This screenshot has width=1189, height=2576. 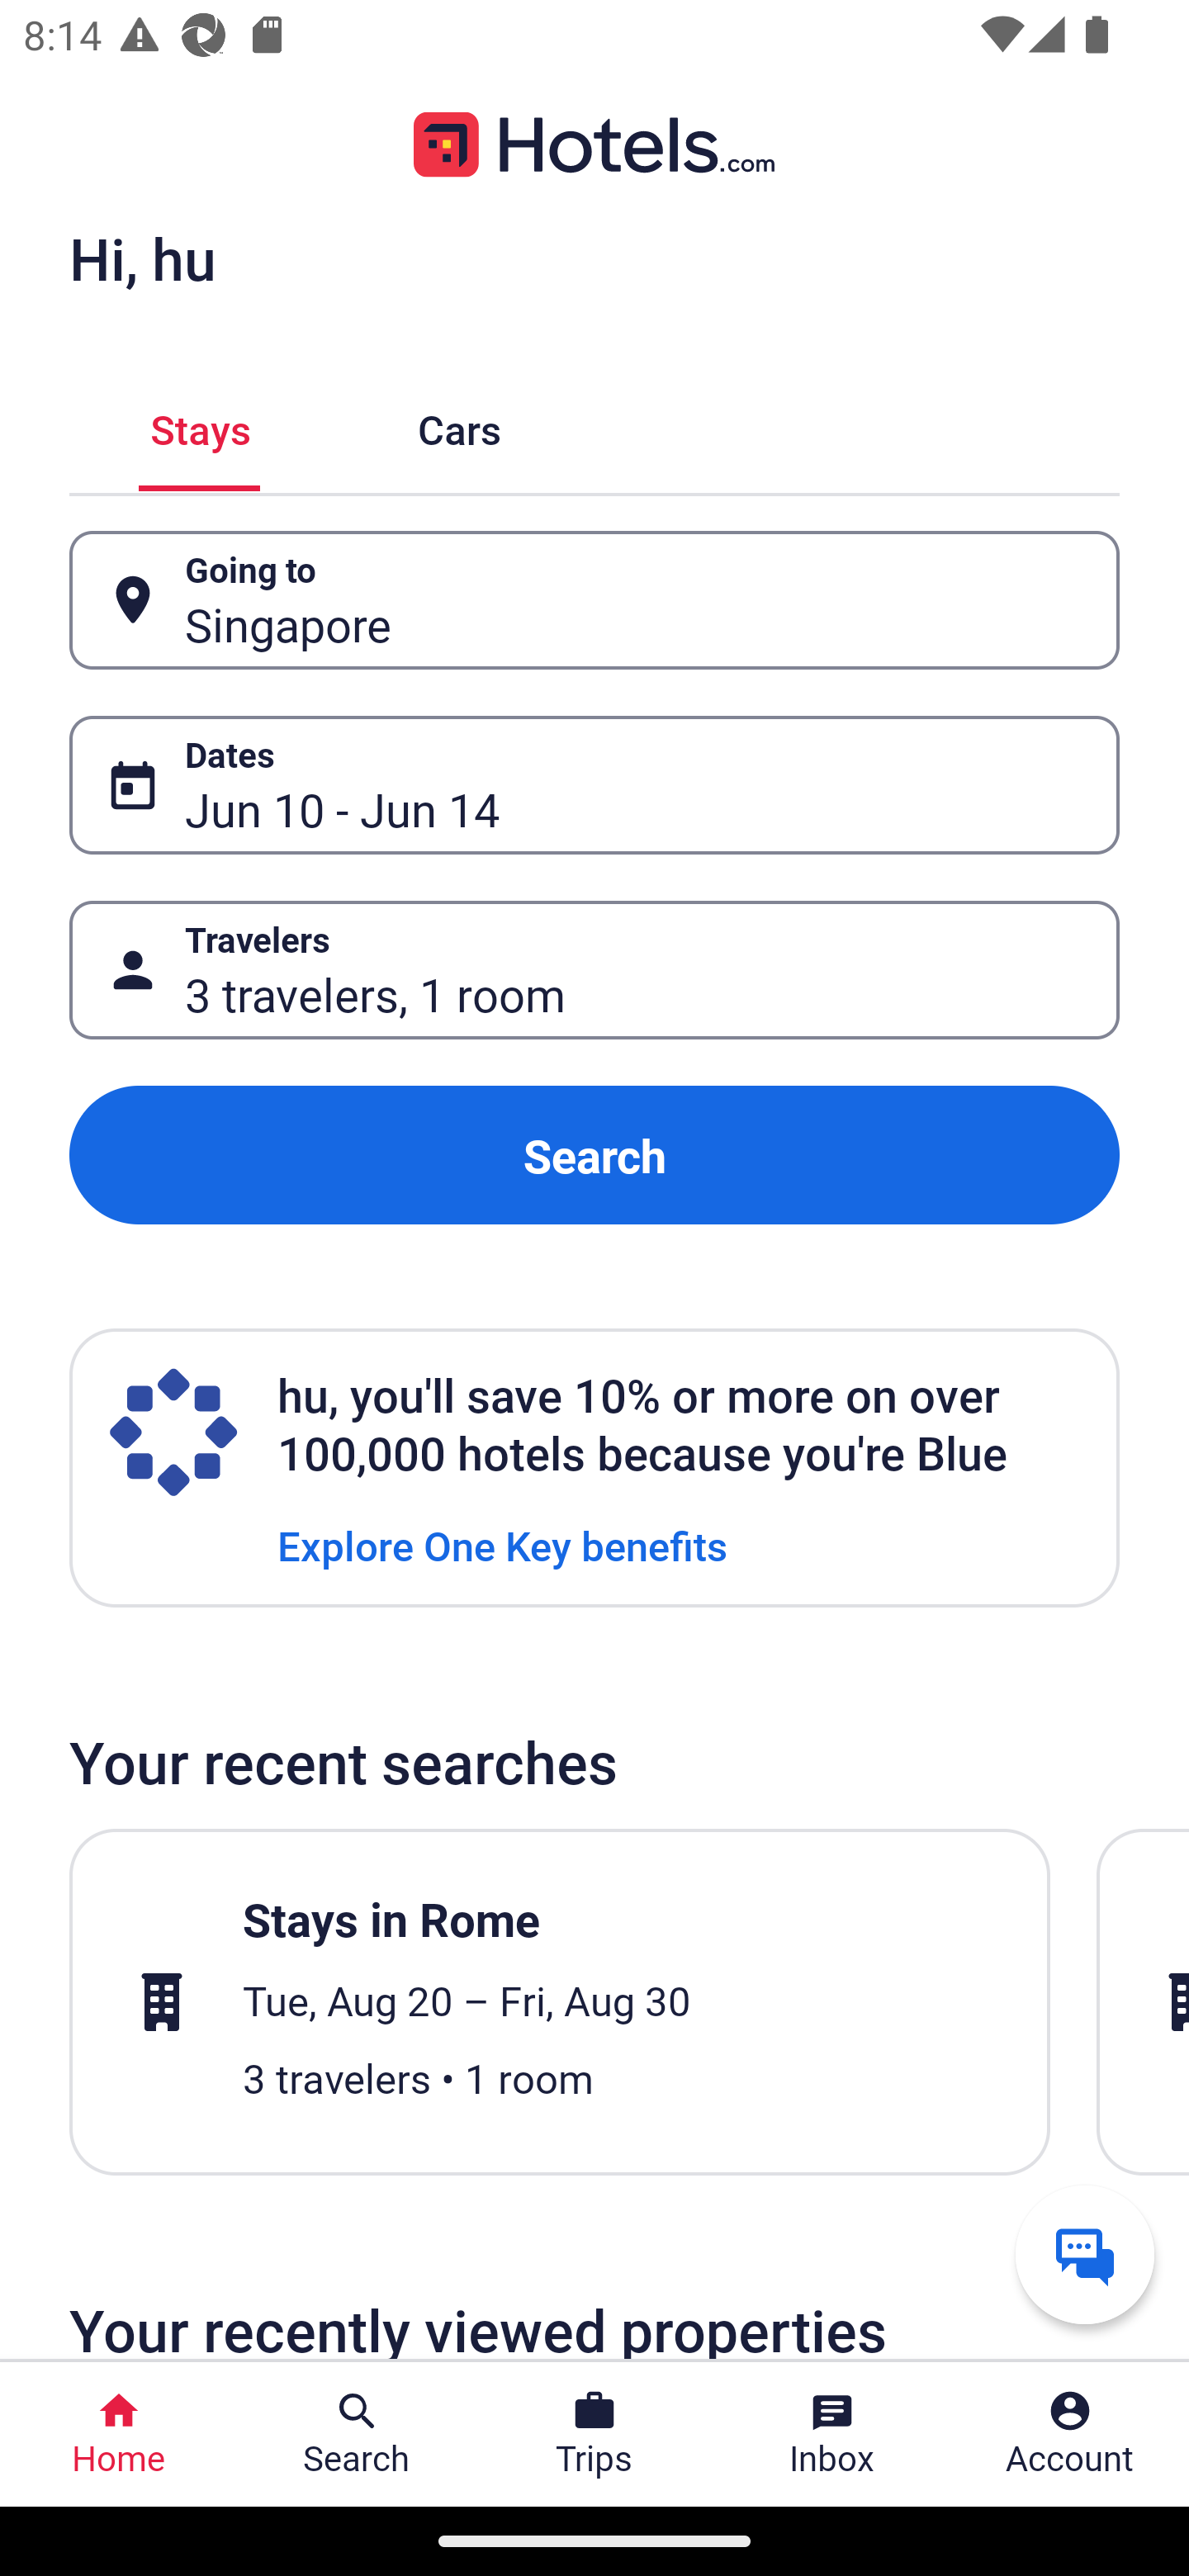 I want to click on Hi, hu, so click(x=142, y=258).